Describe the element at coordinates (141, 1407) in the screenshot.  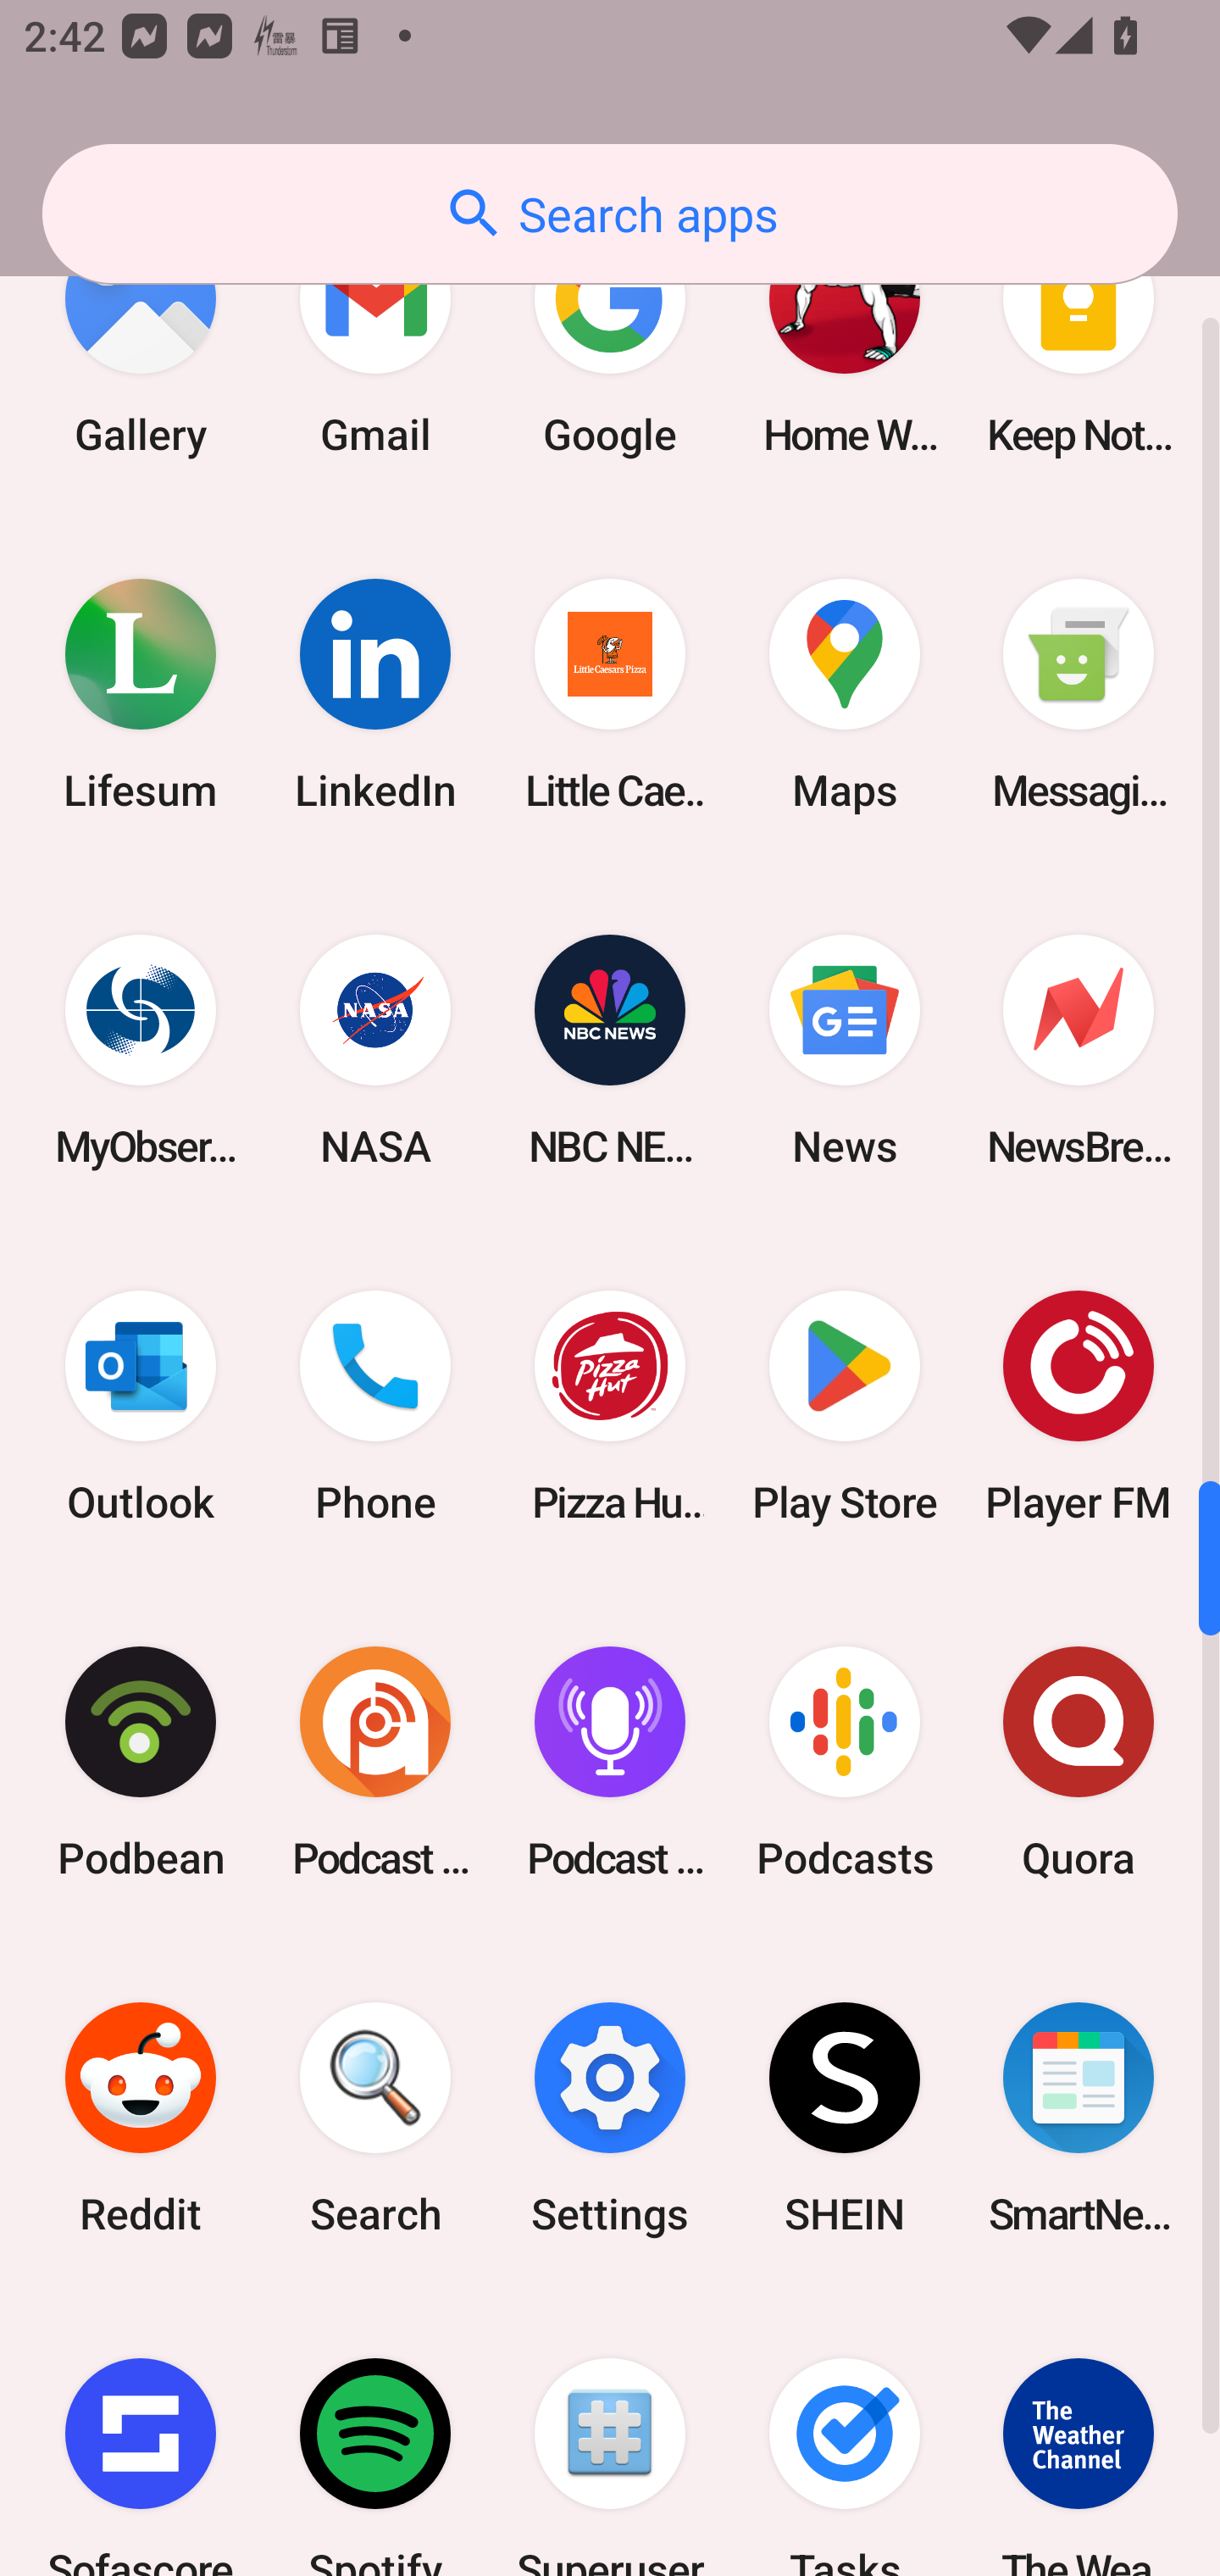
I see `Outlook` at that location.